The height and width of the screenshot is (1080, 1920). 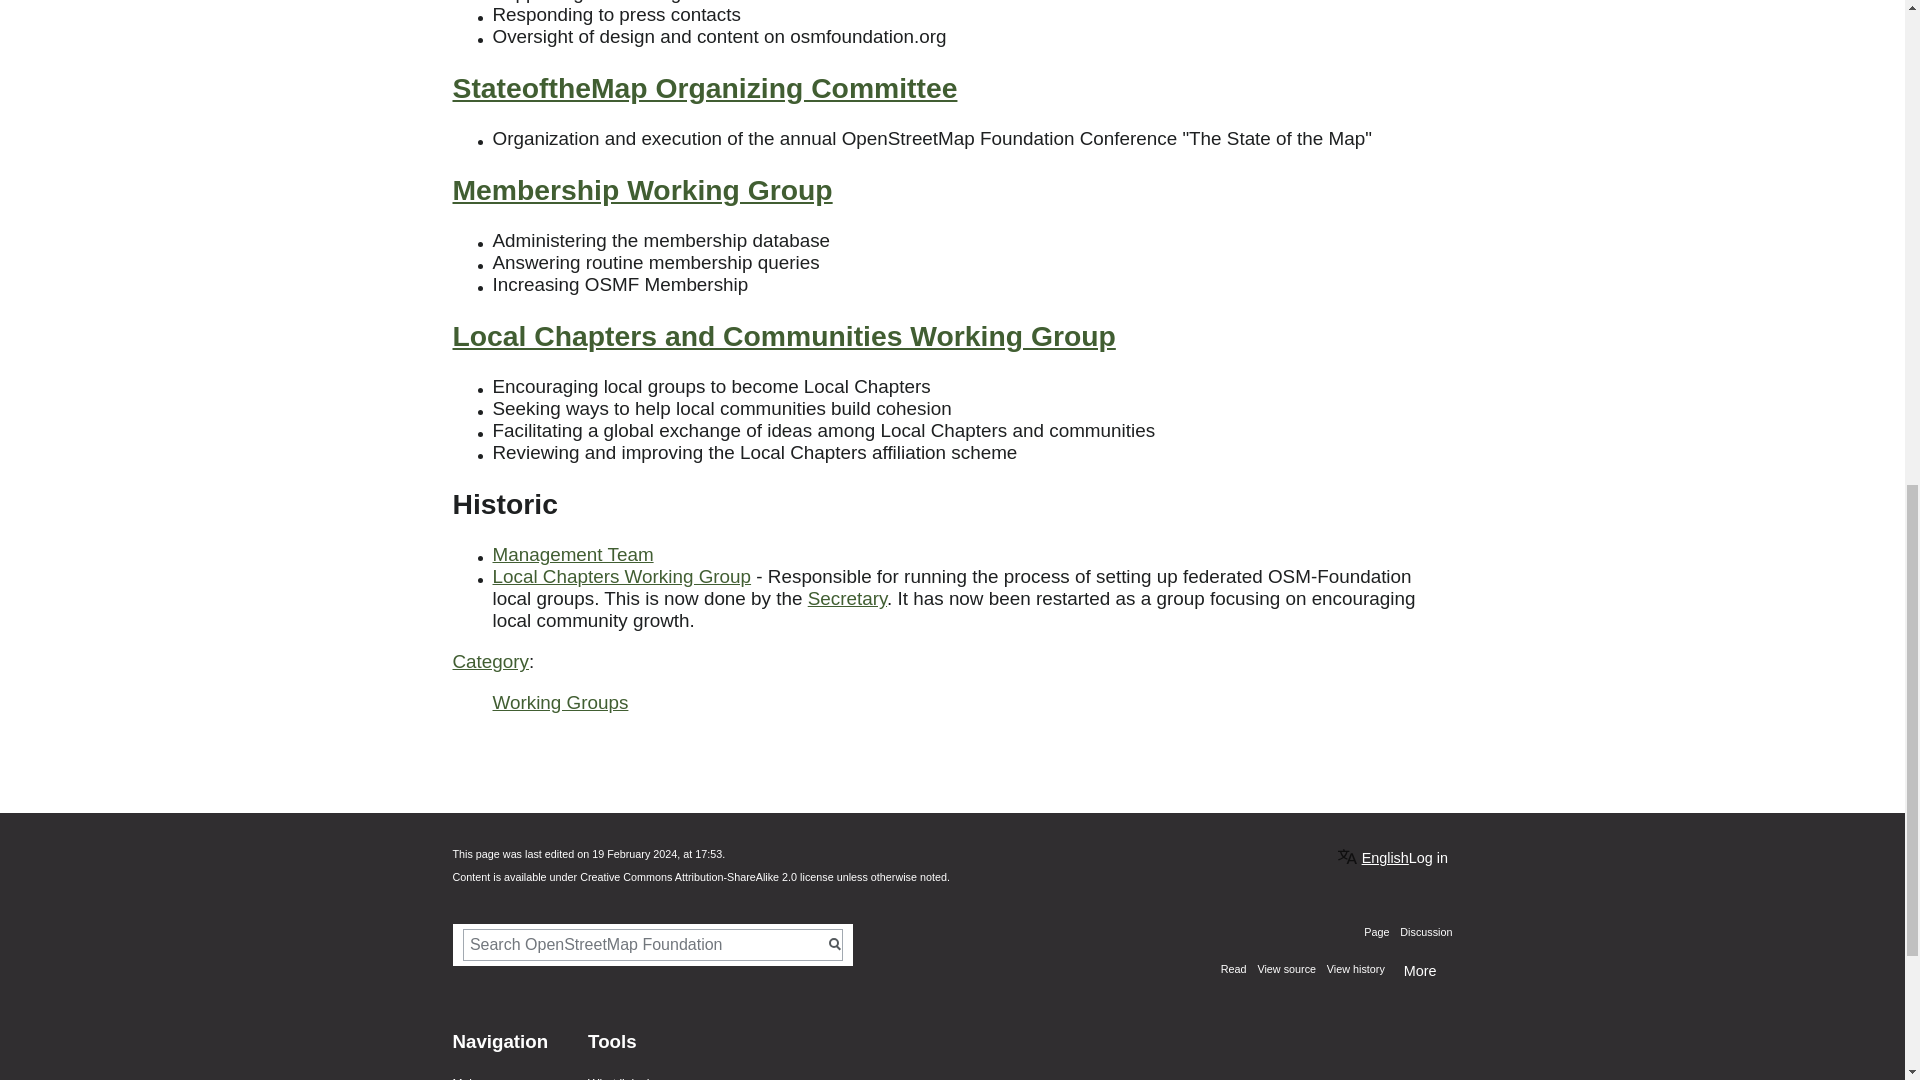 I want to click on Membership Working Group, so click(x=641, y=190).